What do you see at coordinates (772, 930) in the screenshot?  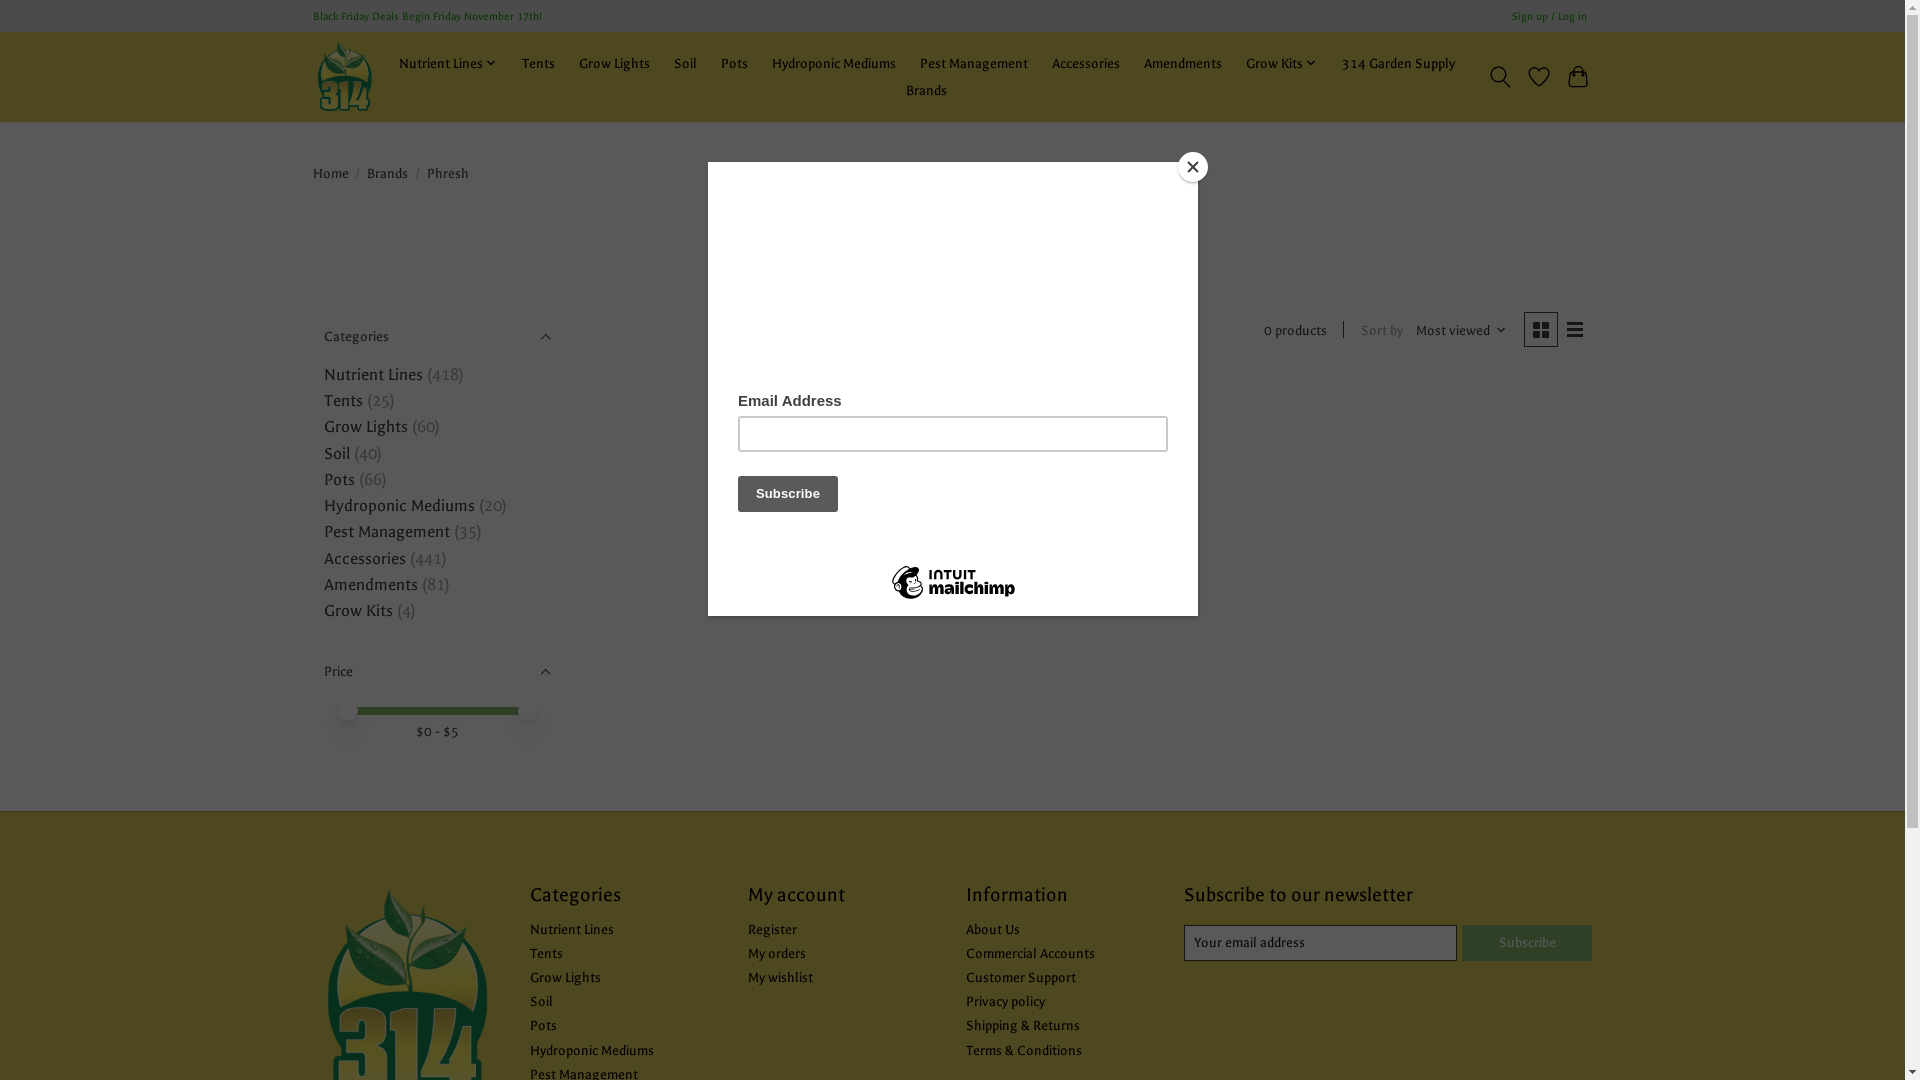 I see `Register` at bounding box center [772, 930].